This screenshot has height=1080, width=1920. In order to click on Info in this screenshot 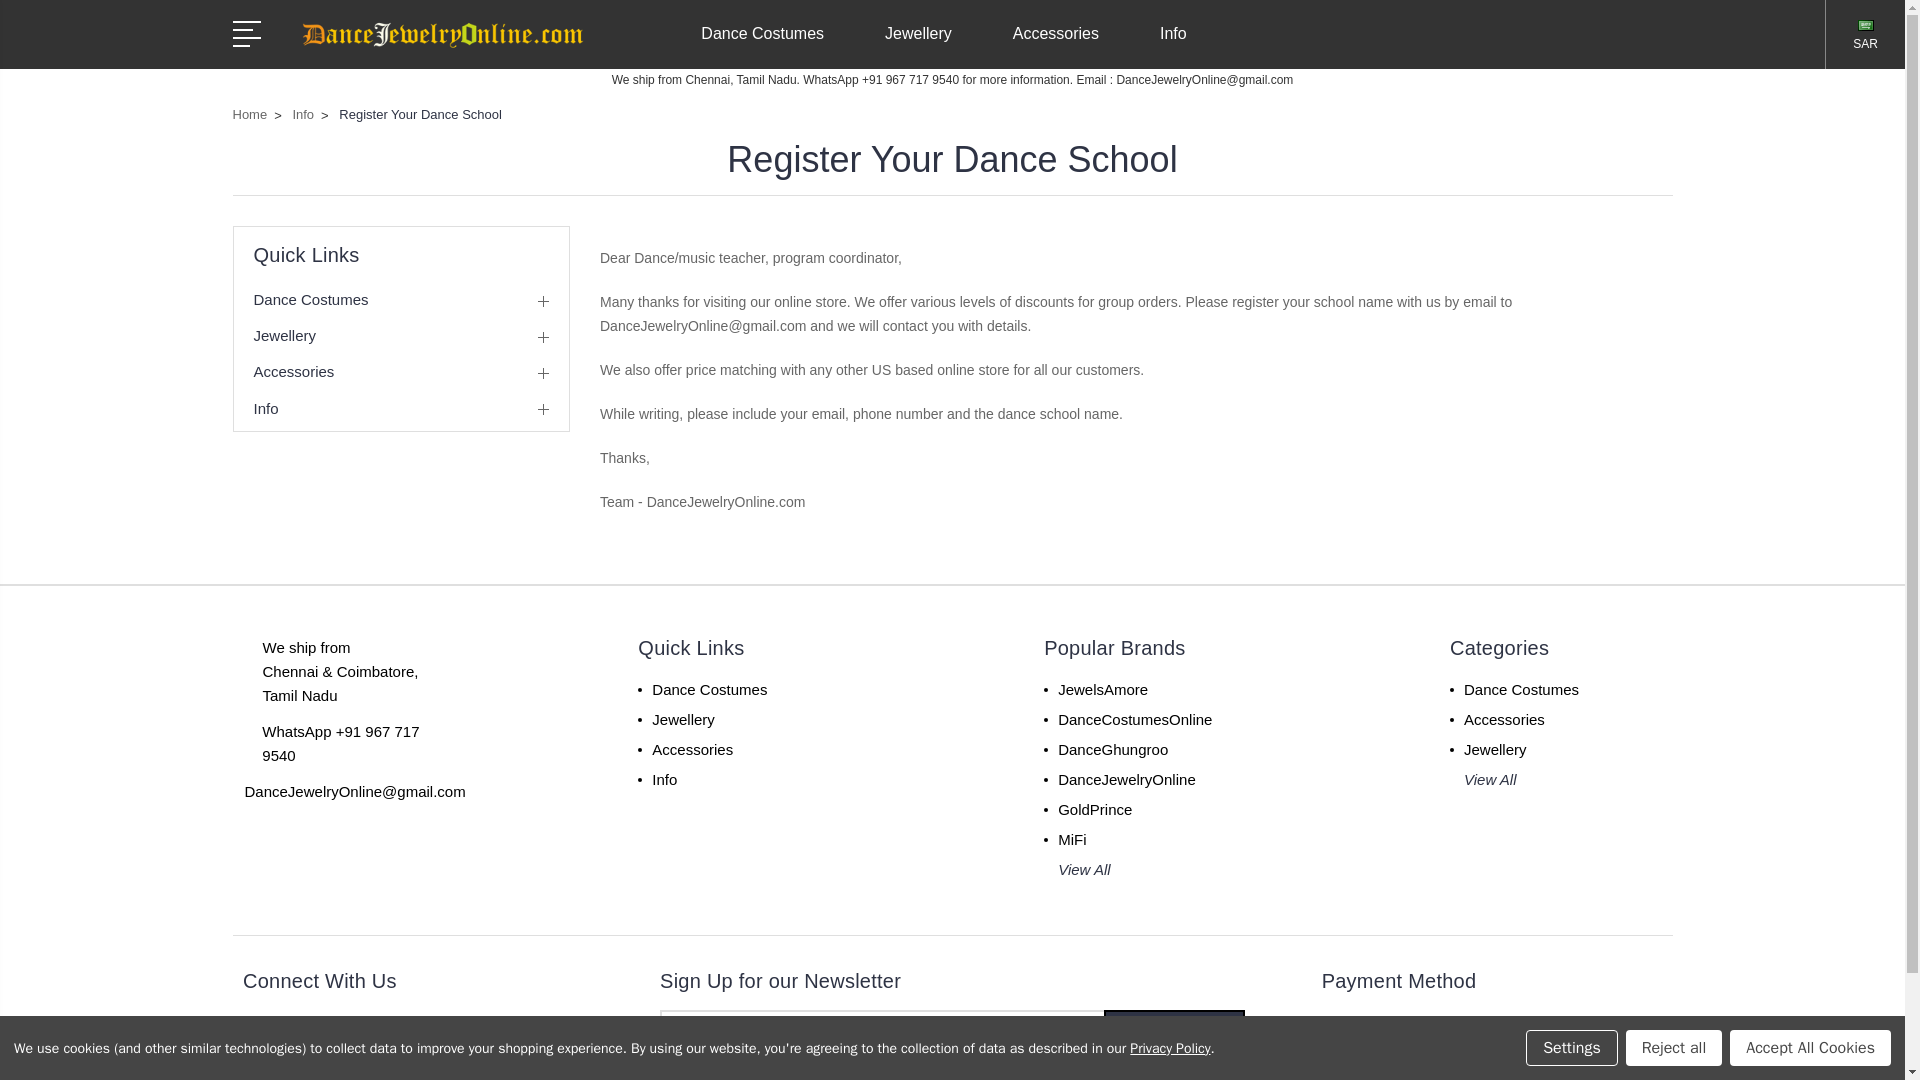, I will do `click(1181, 46)`.